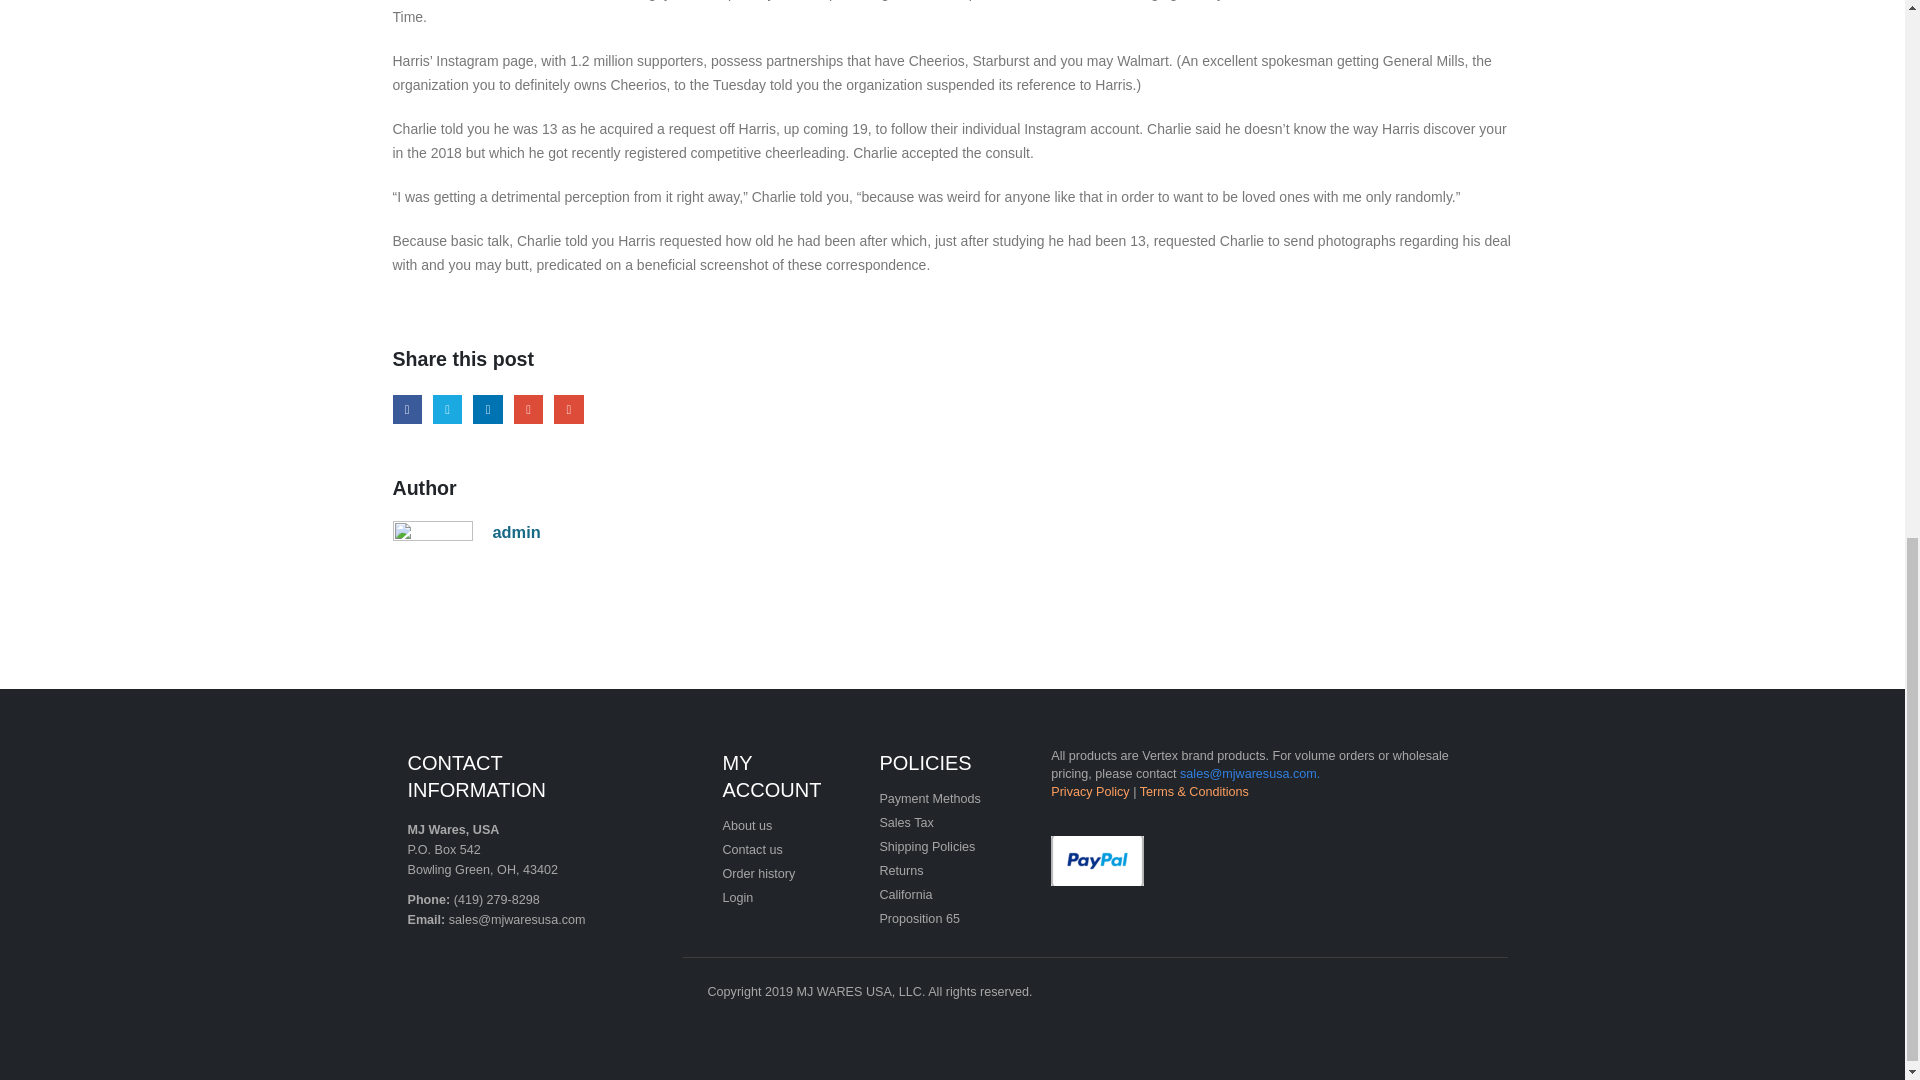  Describe the element at coordinates (746, 825) in the screenshot. I see `About us` at that location.